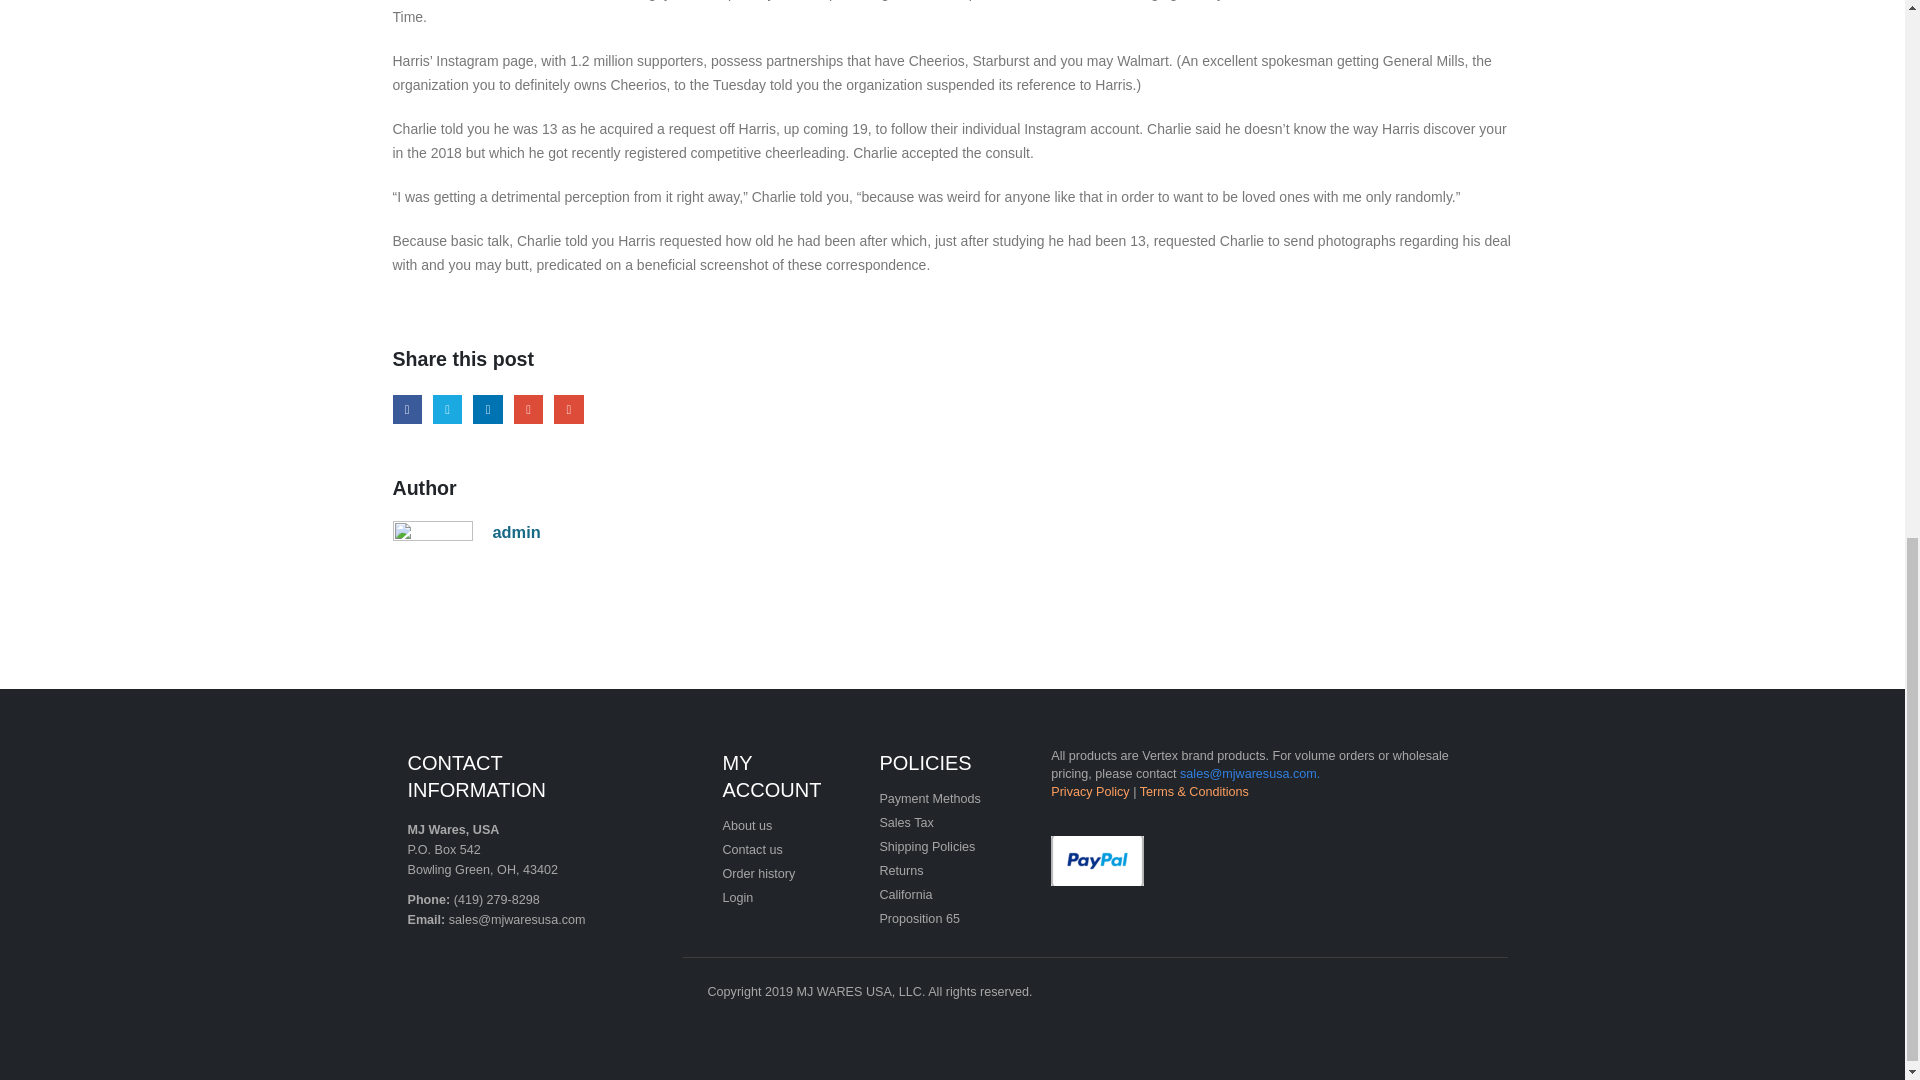  Describe the element at coordinates (746, 825) in the screenshot. I see `About us` at that location.